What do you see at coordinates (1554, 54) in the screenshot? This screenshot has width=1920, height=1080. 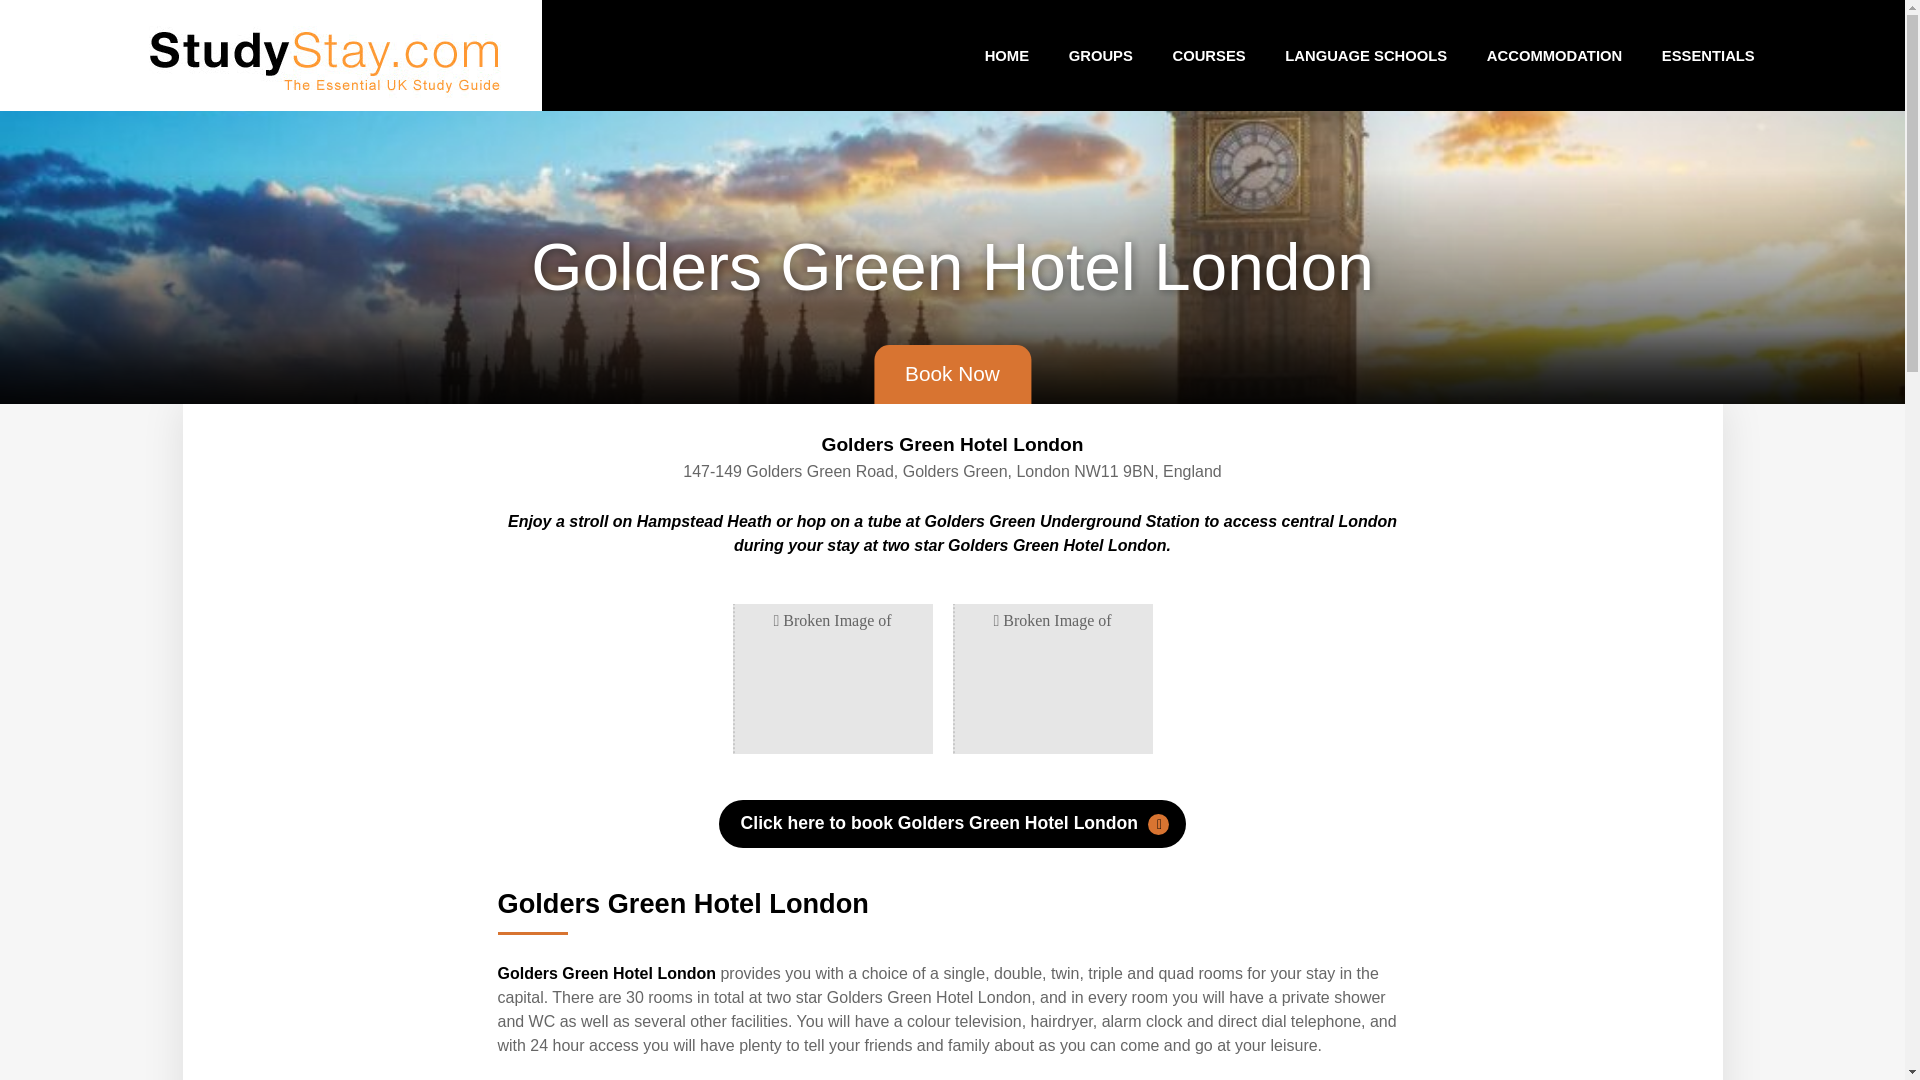 I see `ACCOMMODATION` at bounding box center [1554, 54].